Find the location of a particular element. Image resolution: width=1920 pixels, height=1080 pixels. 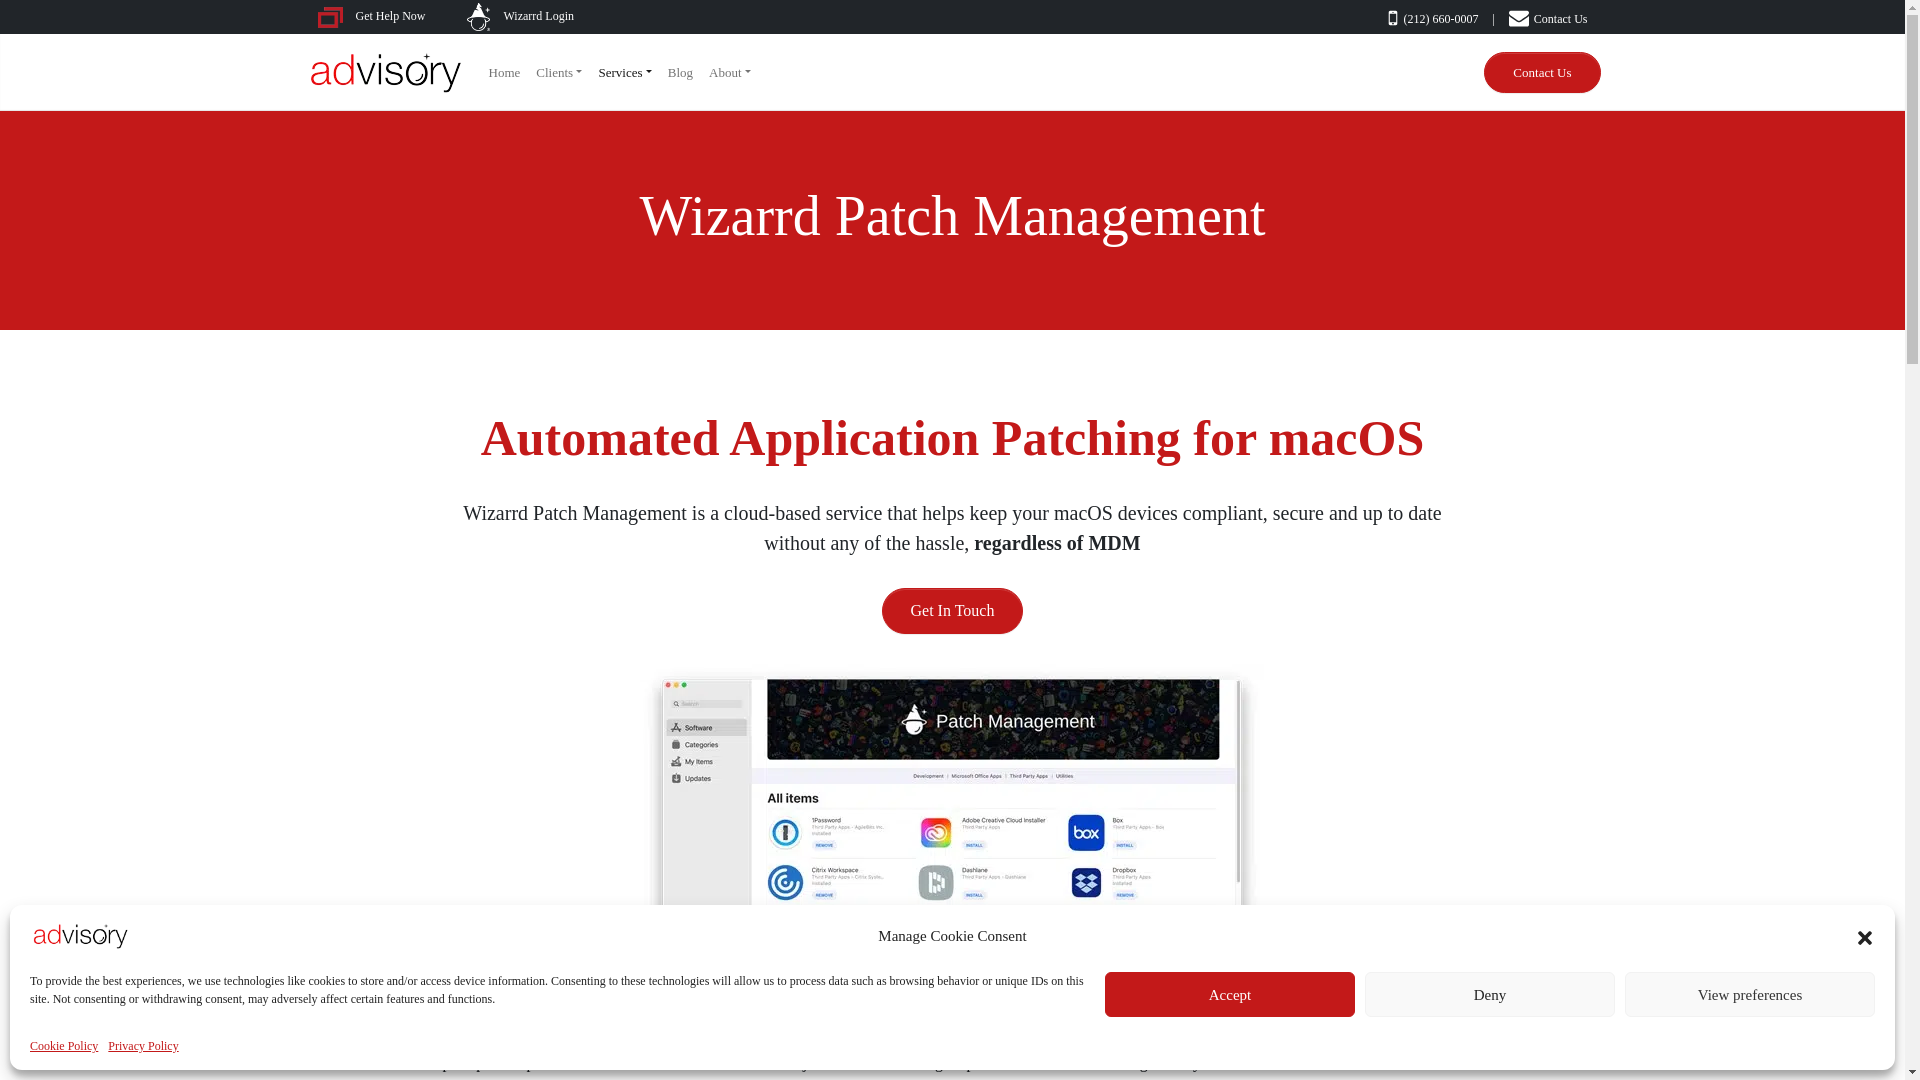

Cookie Policy is located at coordinates (64, 1046).